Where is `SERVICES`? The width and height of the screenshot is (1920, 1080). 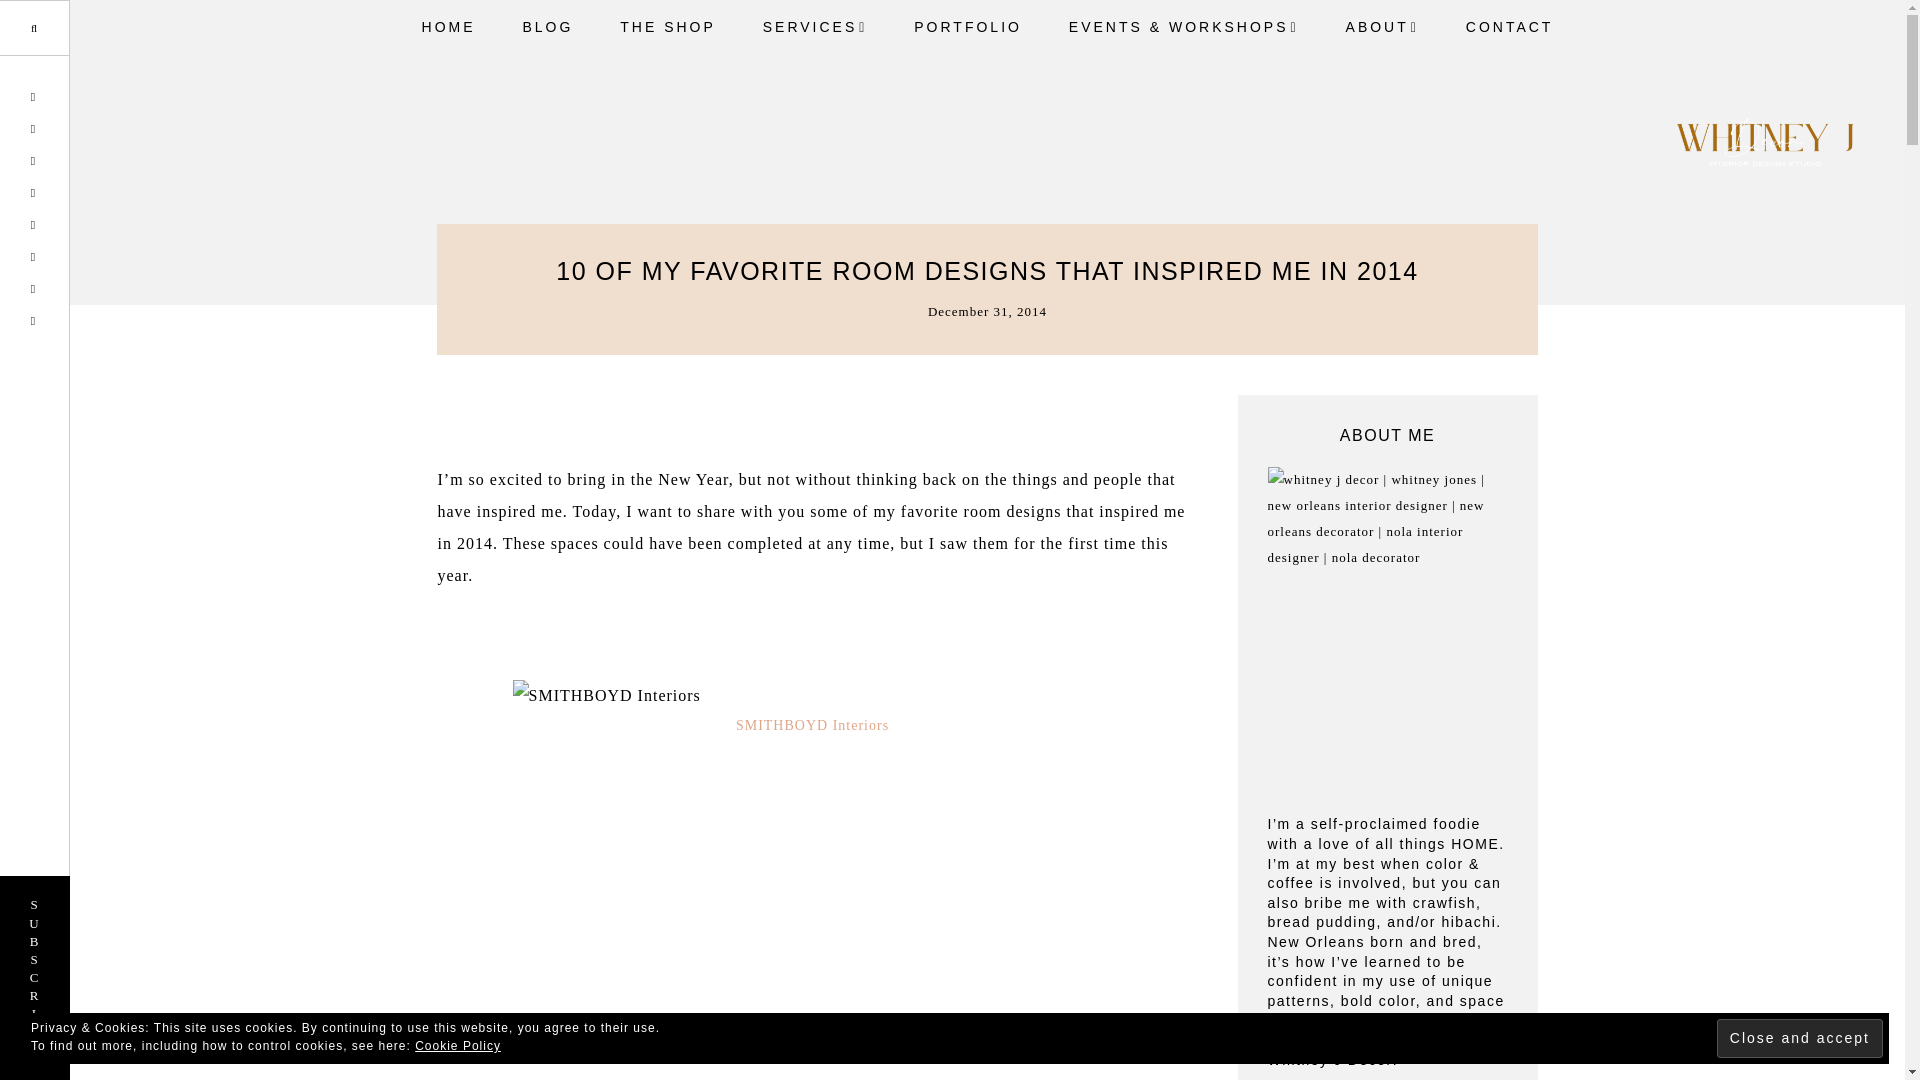
SERVICES is located at coordinates (815, 28).